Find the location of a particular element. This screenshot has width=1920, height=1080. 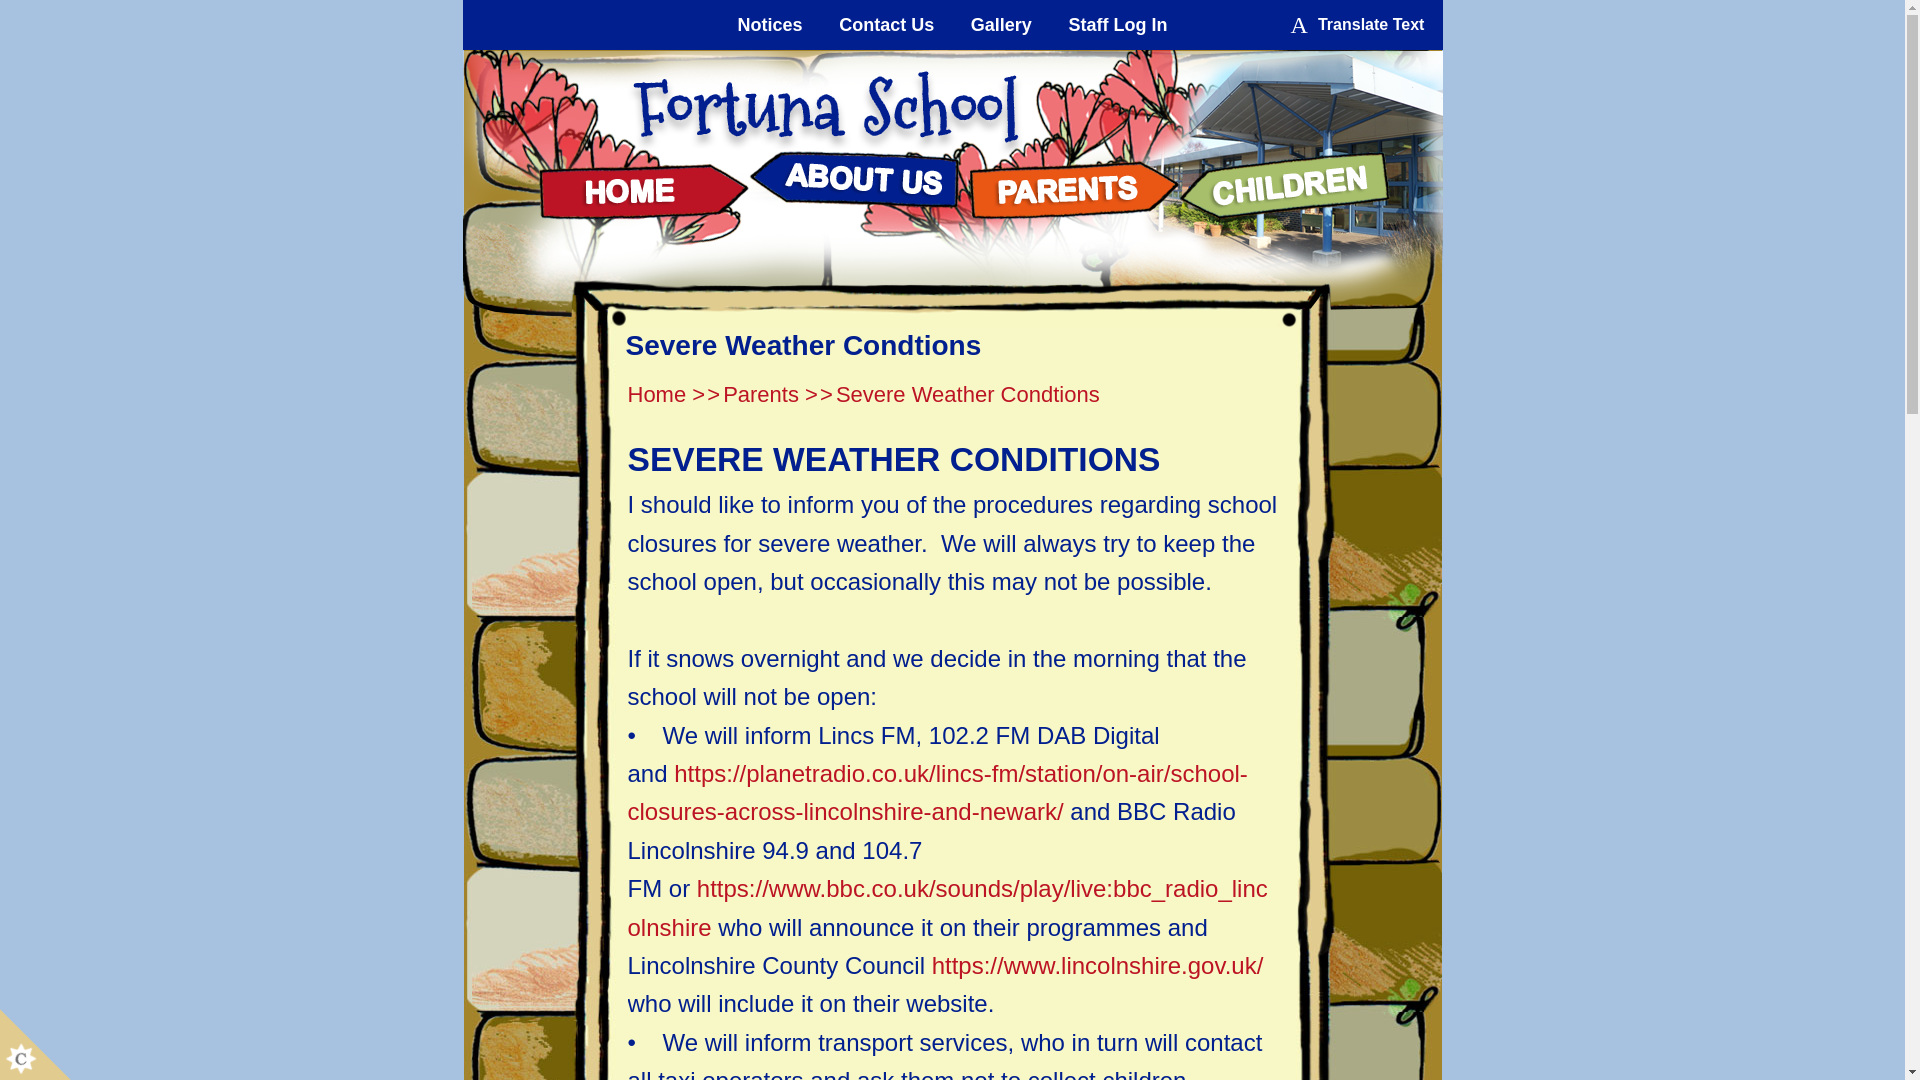

Home is located at coordinates (657, 394).